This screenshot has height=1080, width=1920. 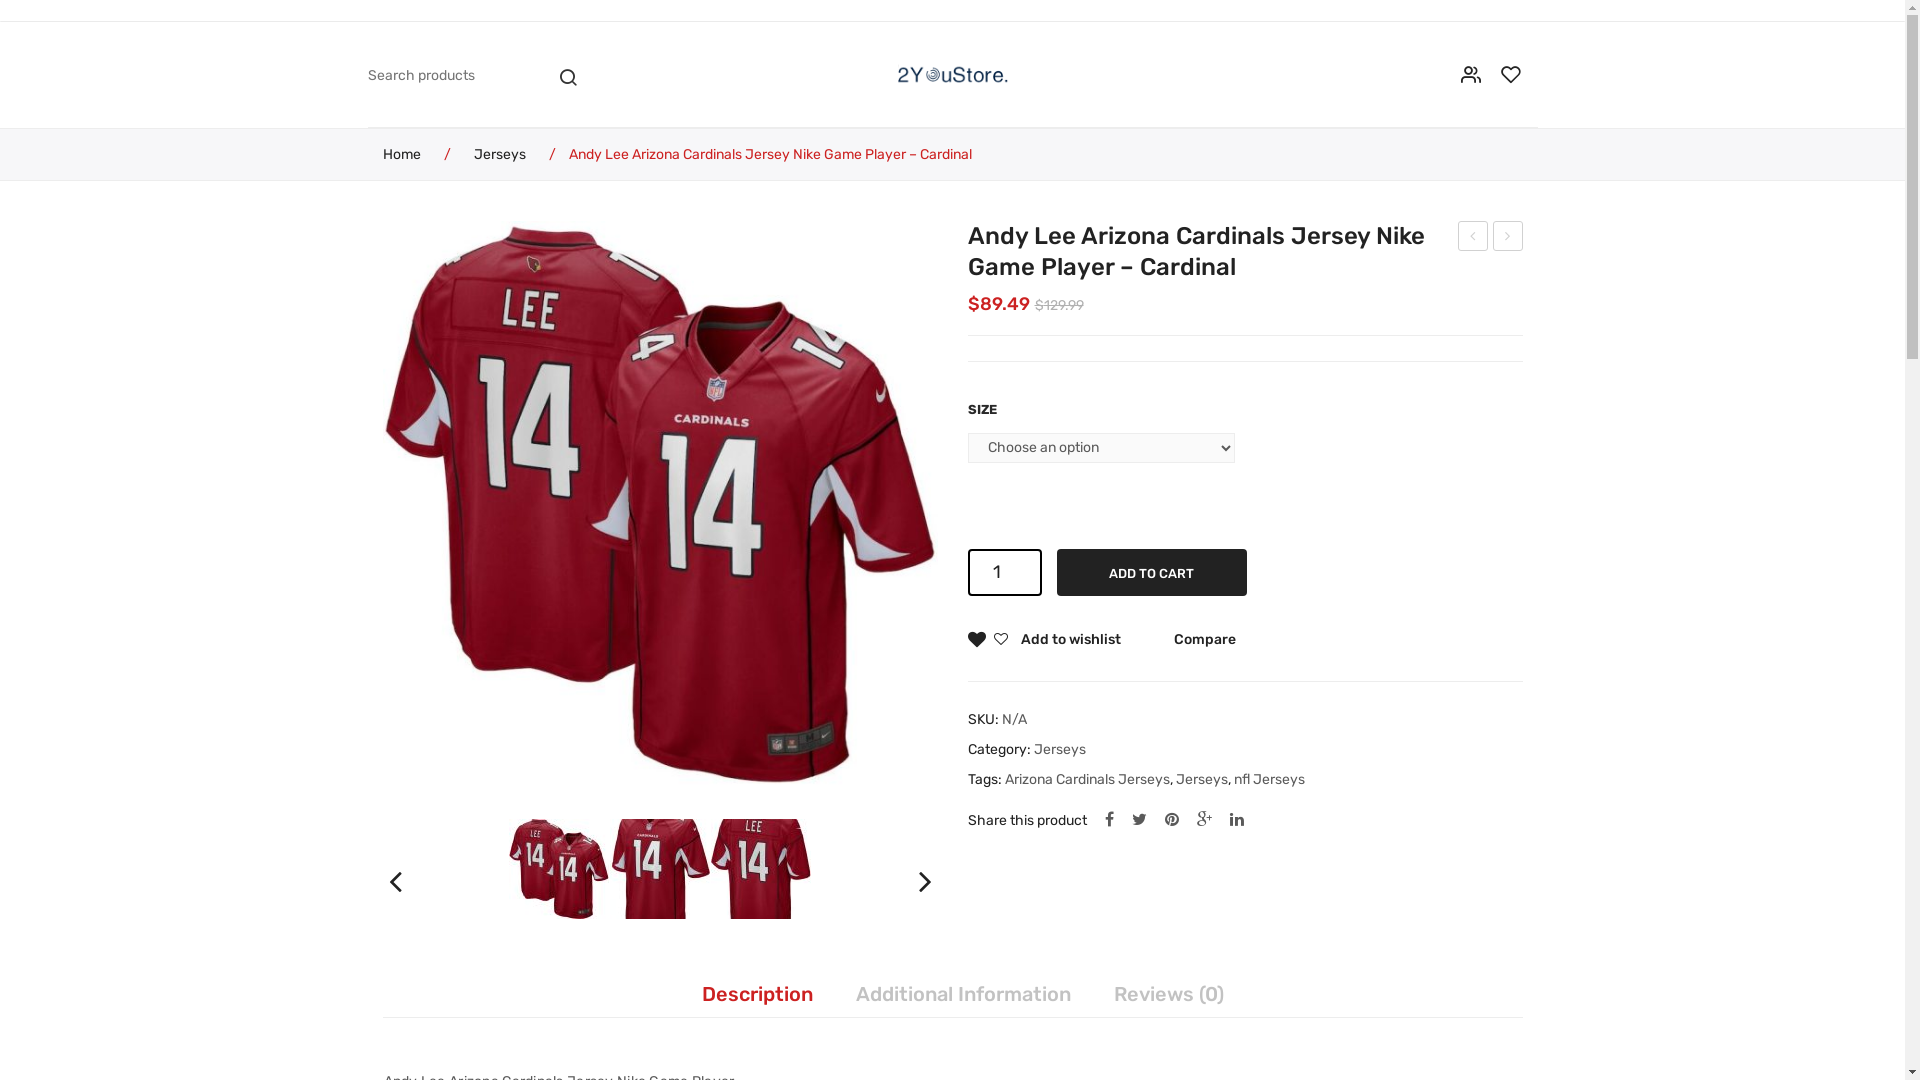 What do you see at coordinates (1151, 572) in the screenshot?
I see `ADD TO CART` at bounding box center [1151, 572].